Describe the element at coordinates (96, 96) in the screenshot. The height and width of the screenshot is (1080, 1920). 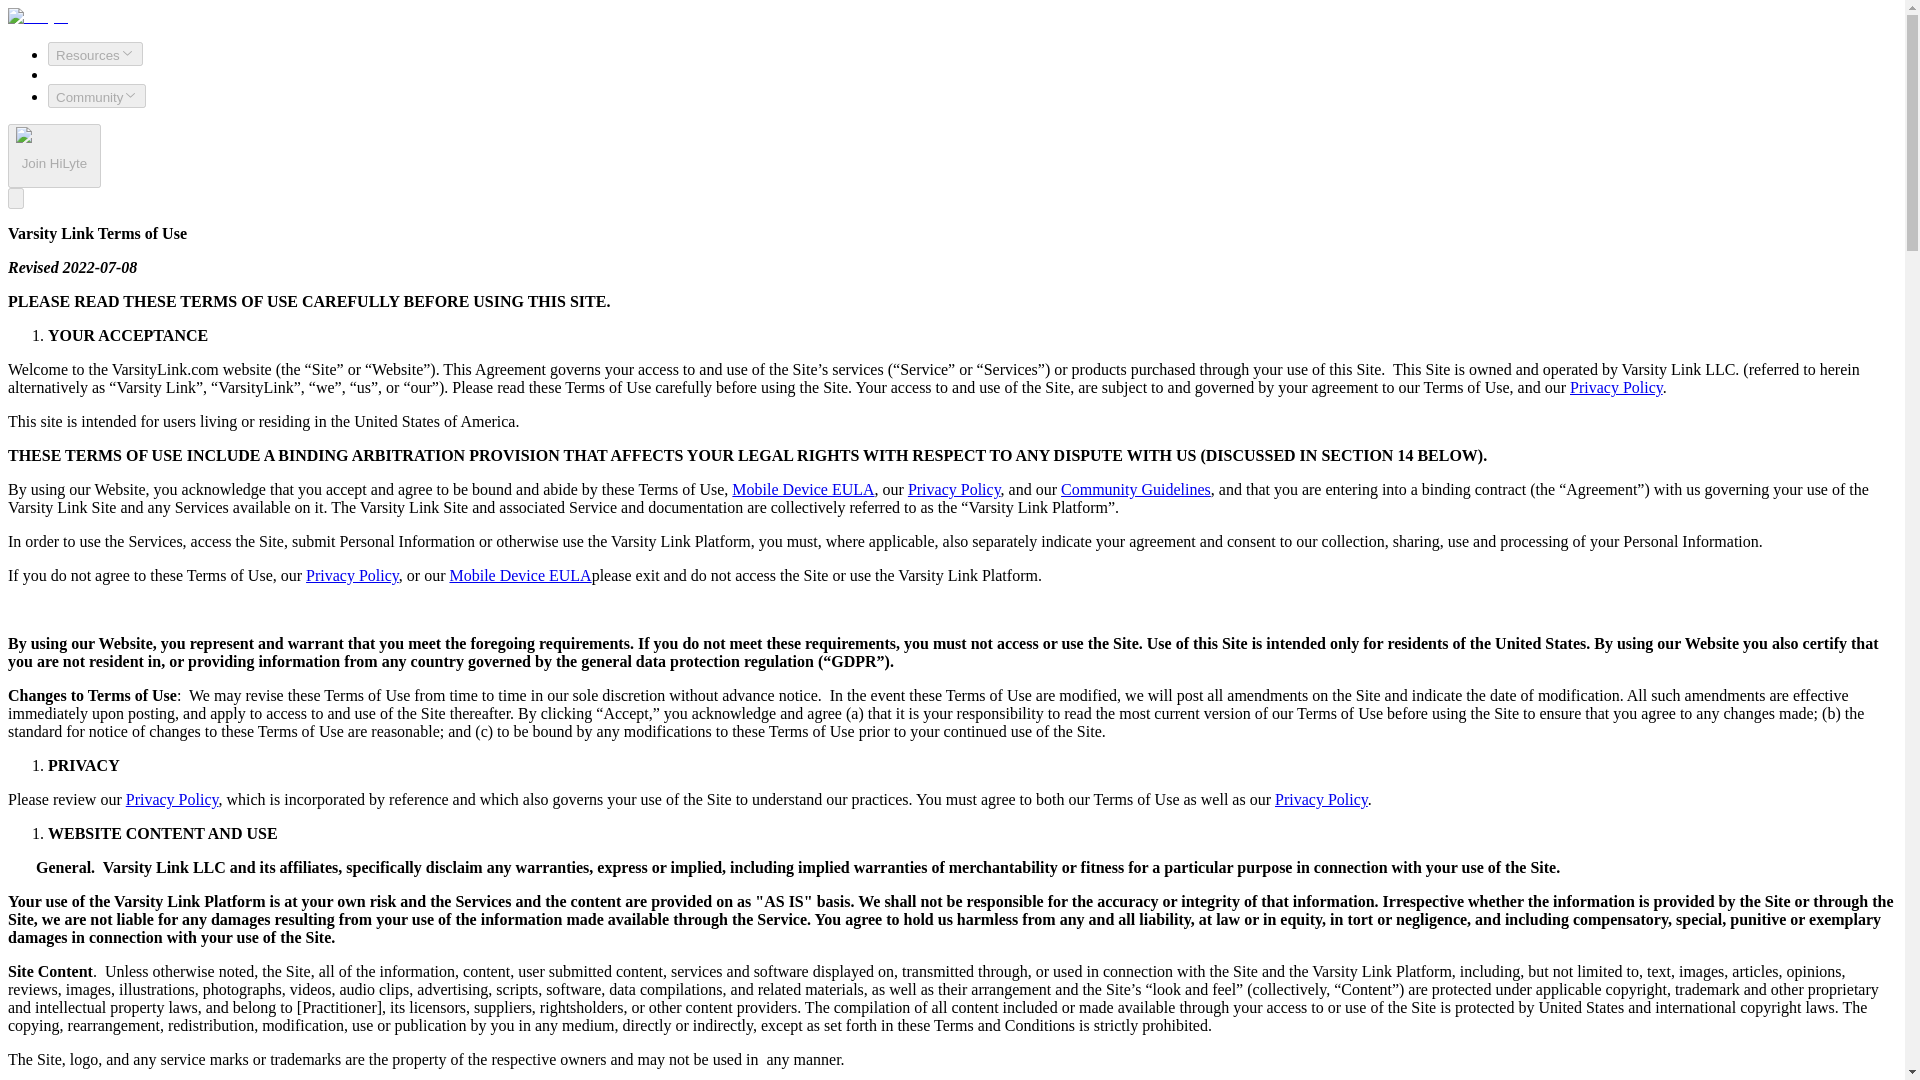
I see `Community` at that location.